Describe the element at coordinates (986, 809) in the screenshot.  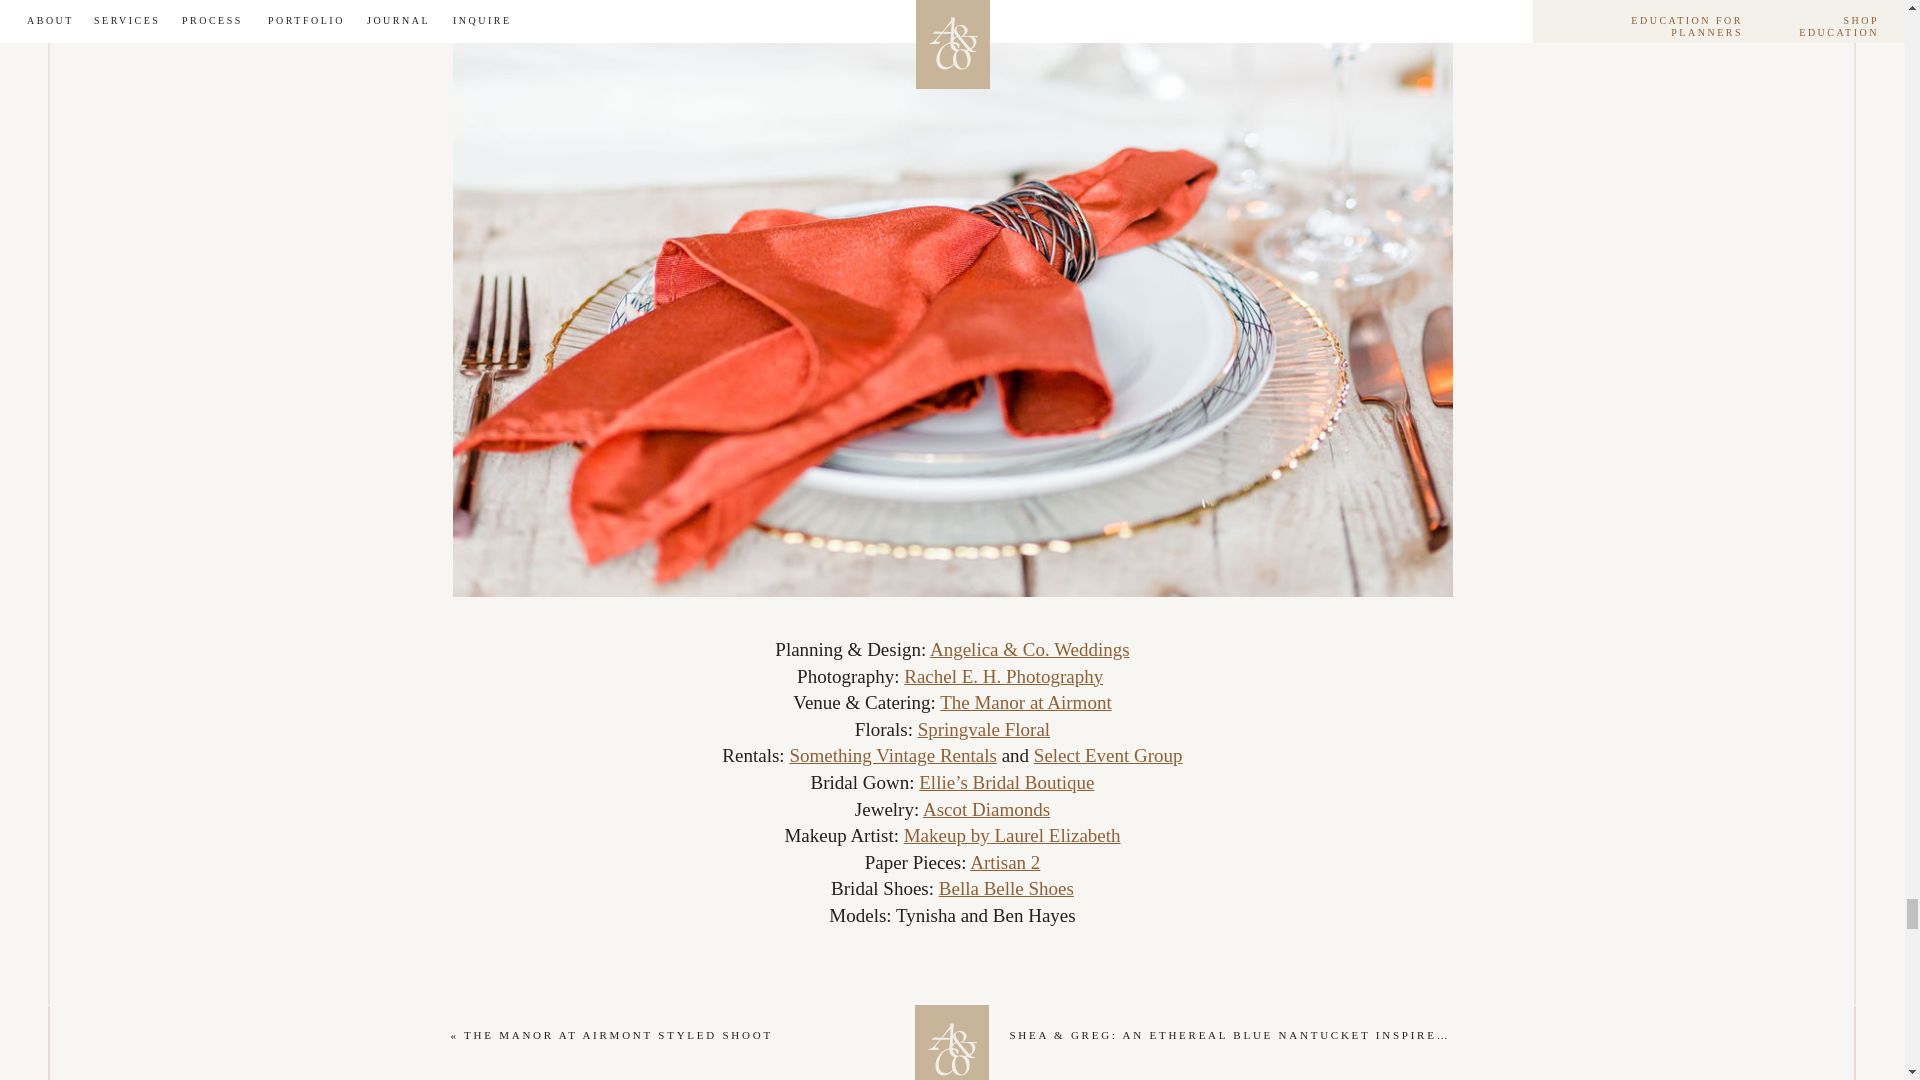
I see `Ascot Diamonds` at that location.